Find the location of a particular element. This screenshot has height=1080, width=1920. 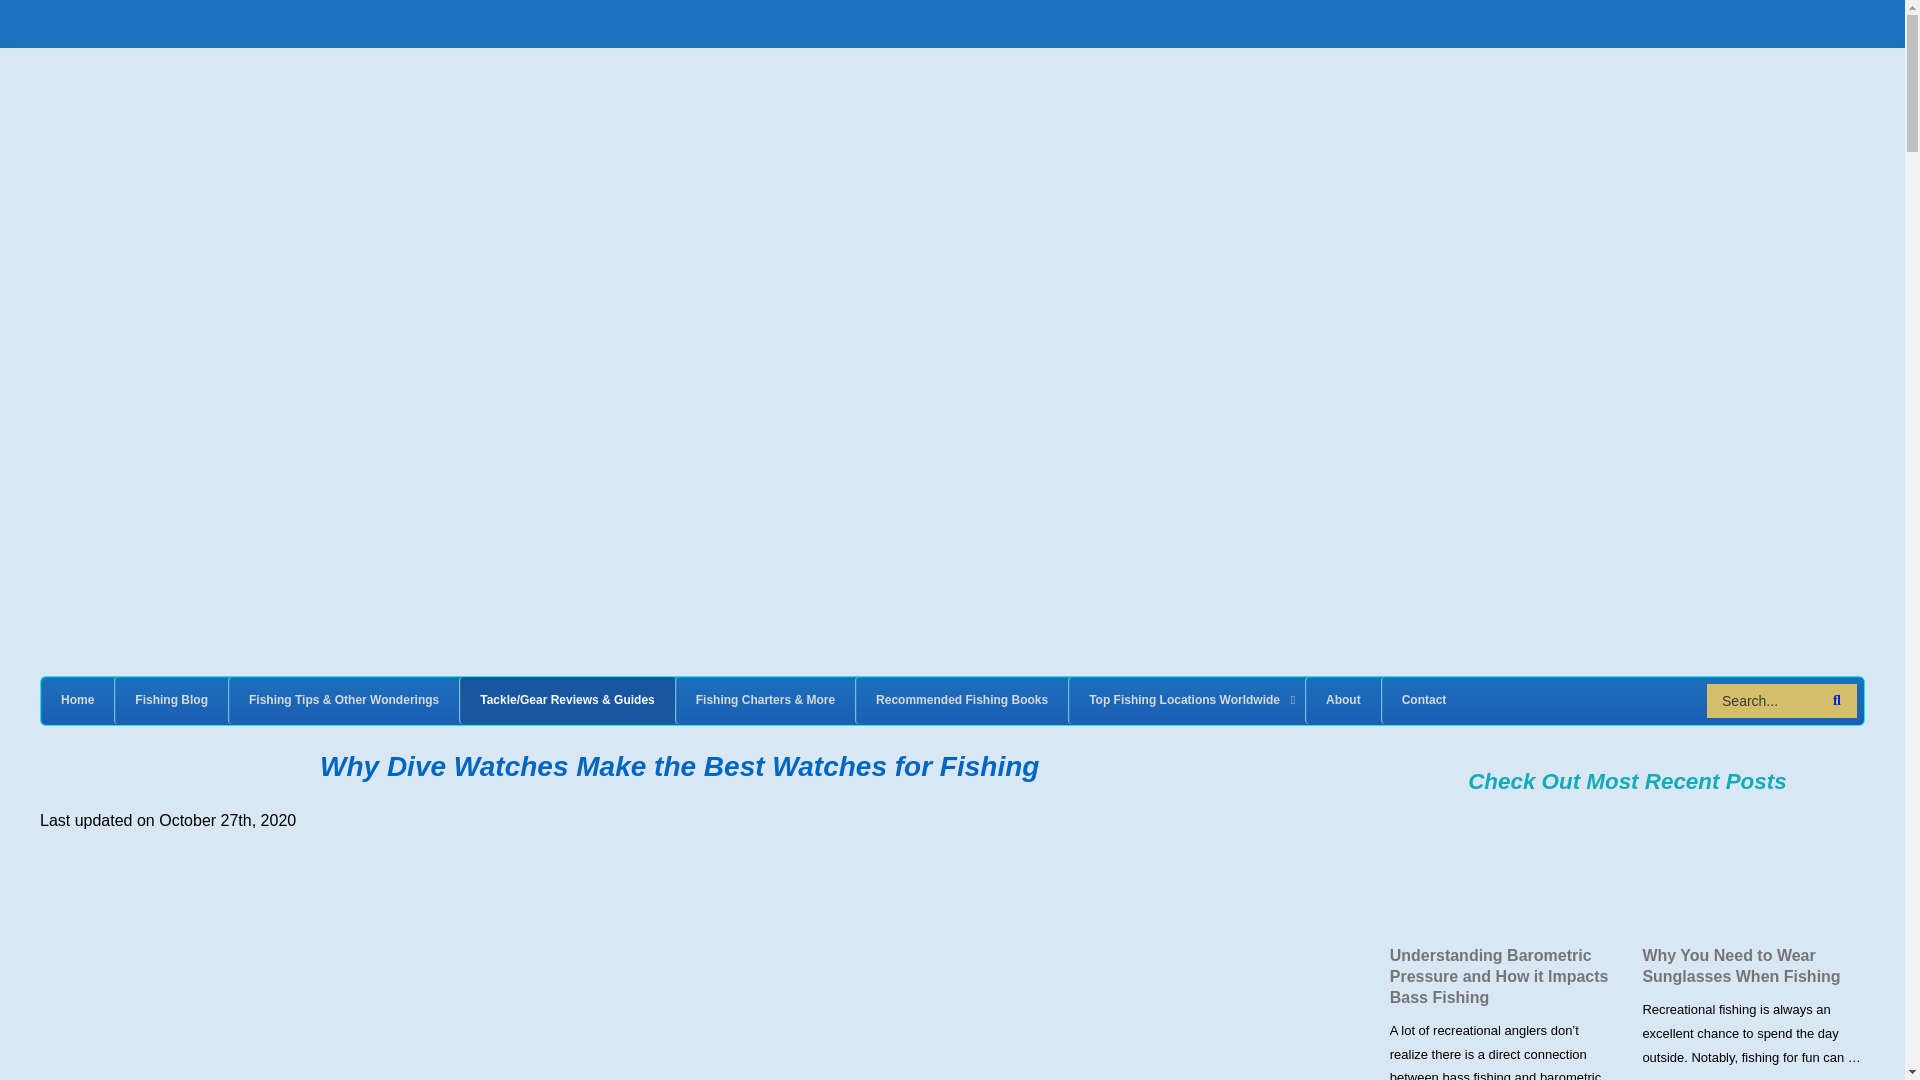

Recommended Fishing Books is located at coordinates (960, 700).